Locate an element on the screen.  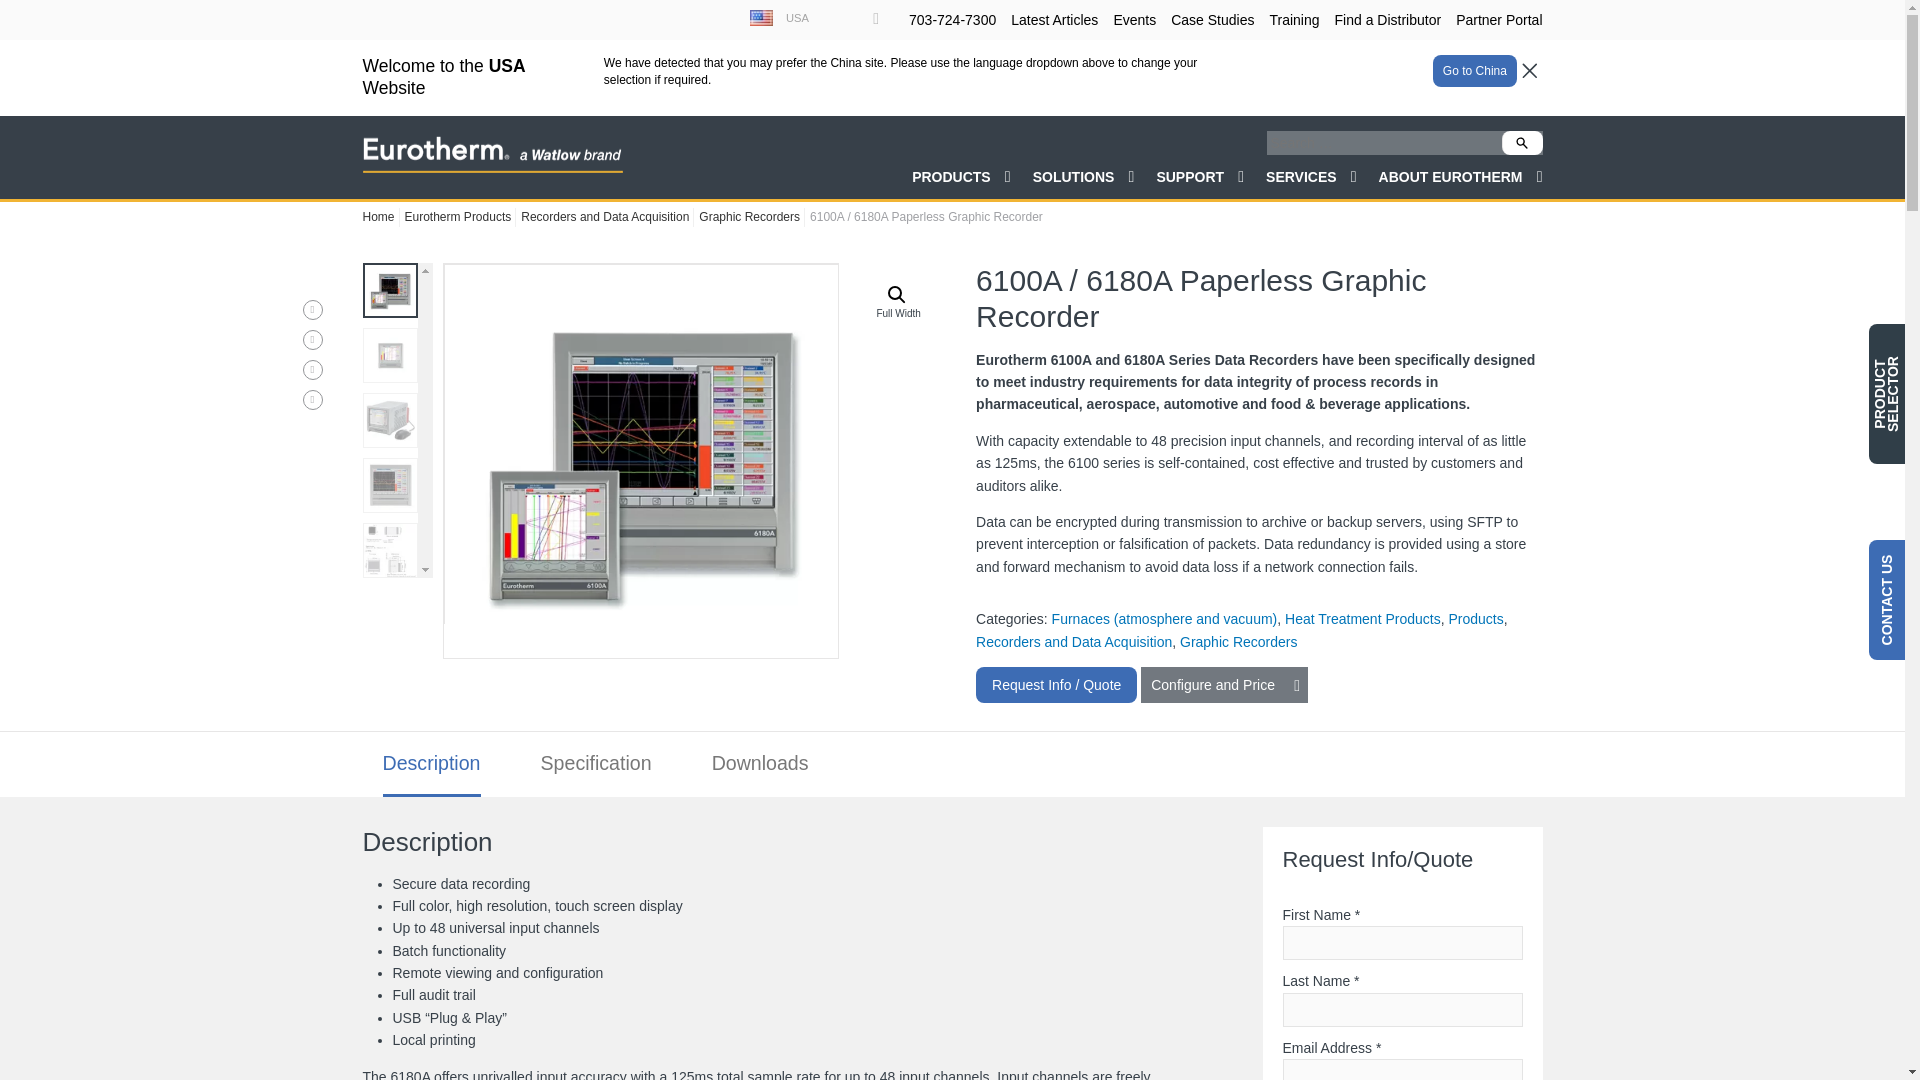
Partner Portal is located at coordinates (1498, 20).